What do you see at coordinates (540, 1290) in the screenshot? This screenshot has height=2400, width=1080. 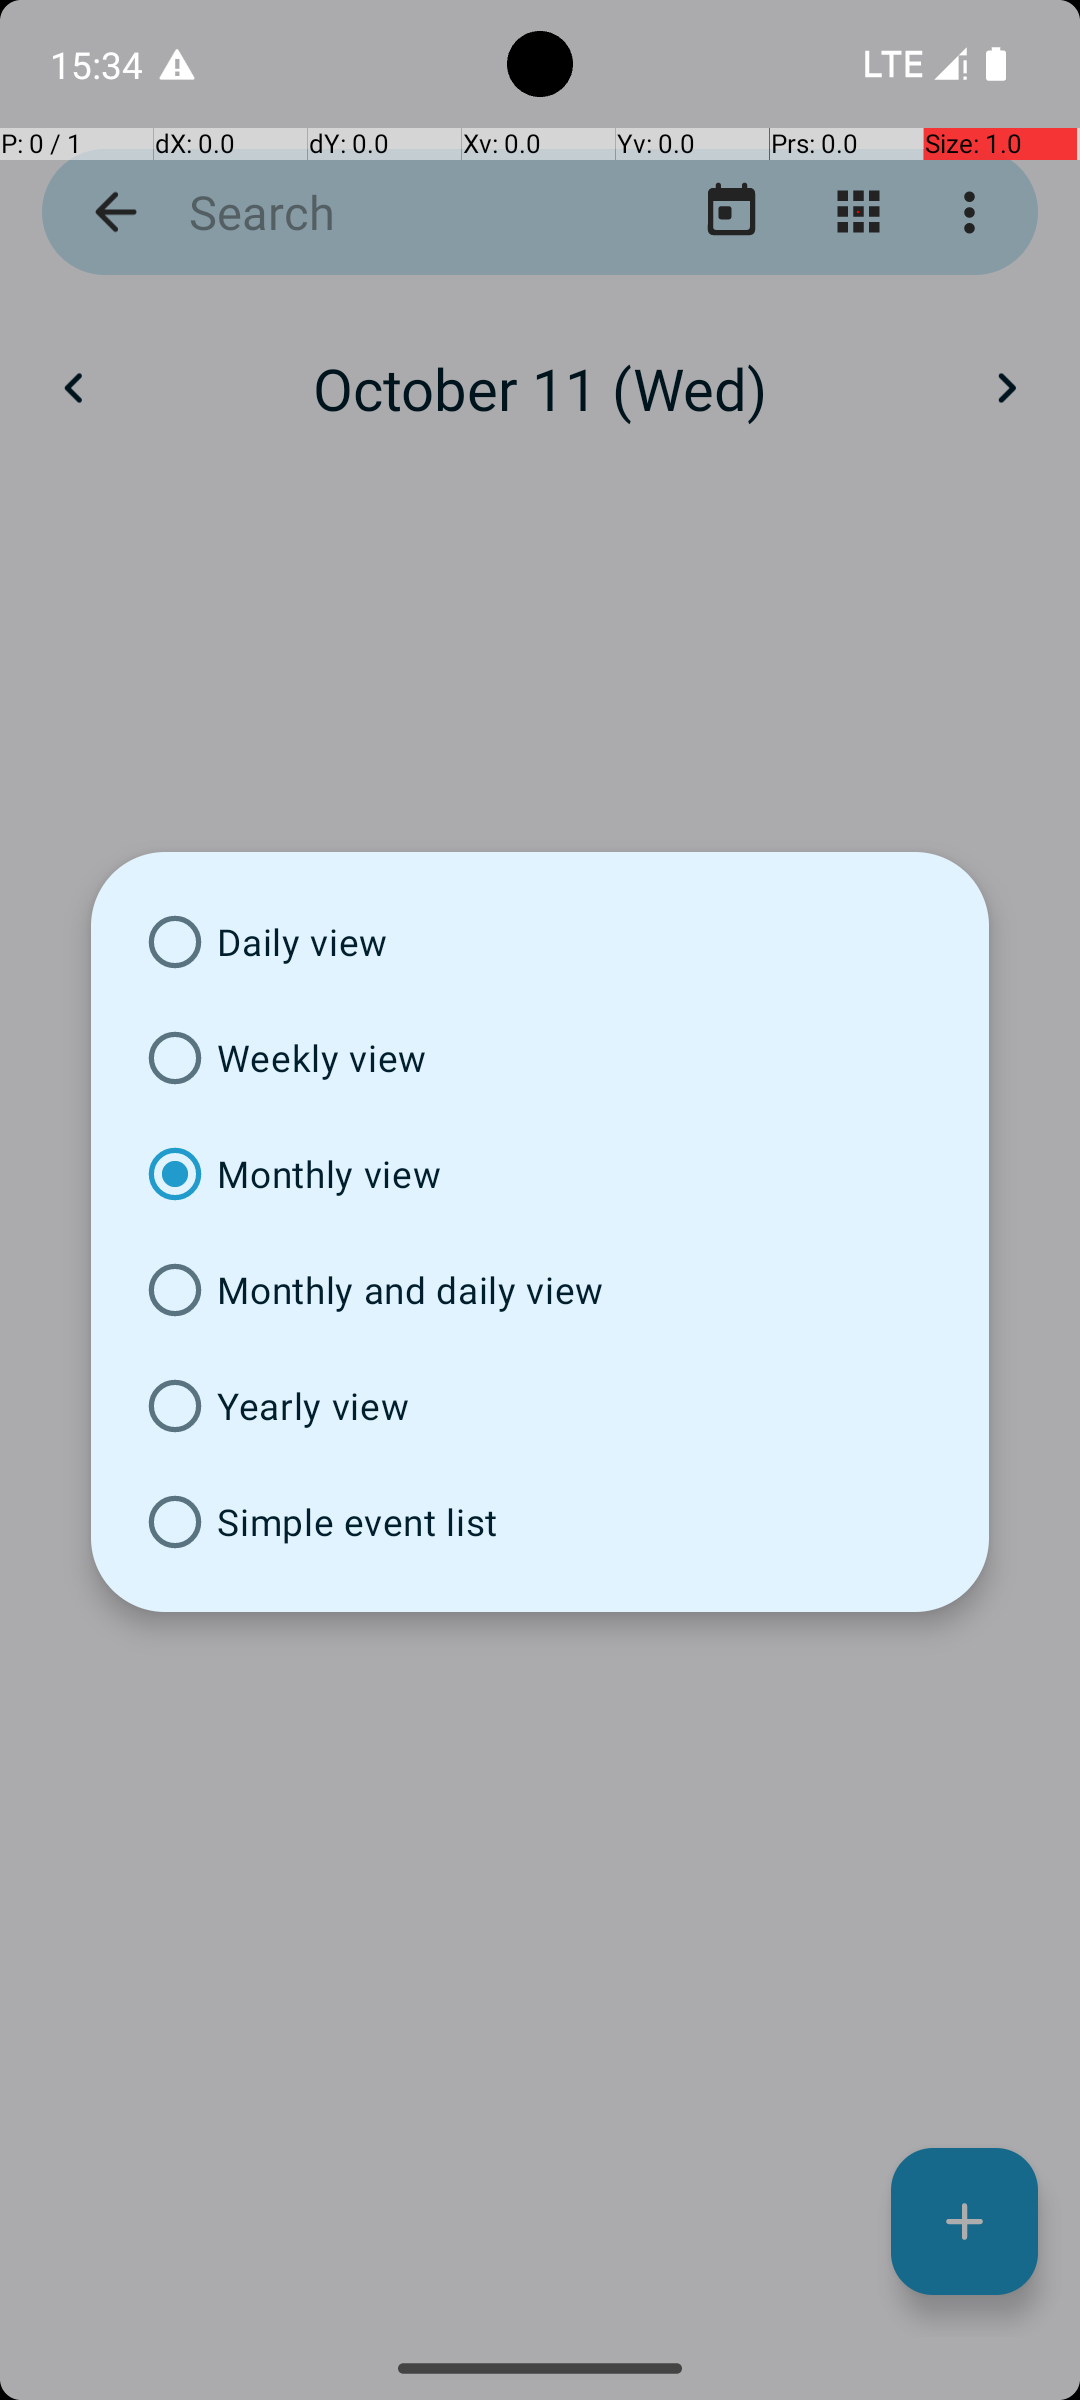 I see `Monthly and daily view` at bounding box center [540, 1290].